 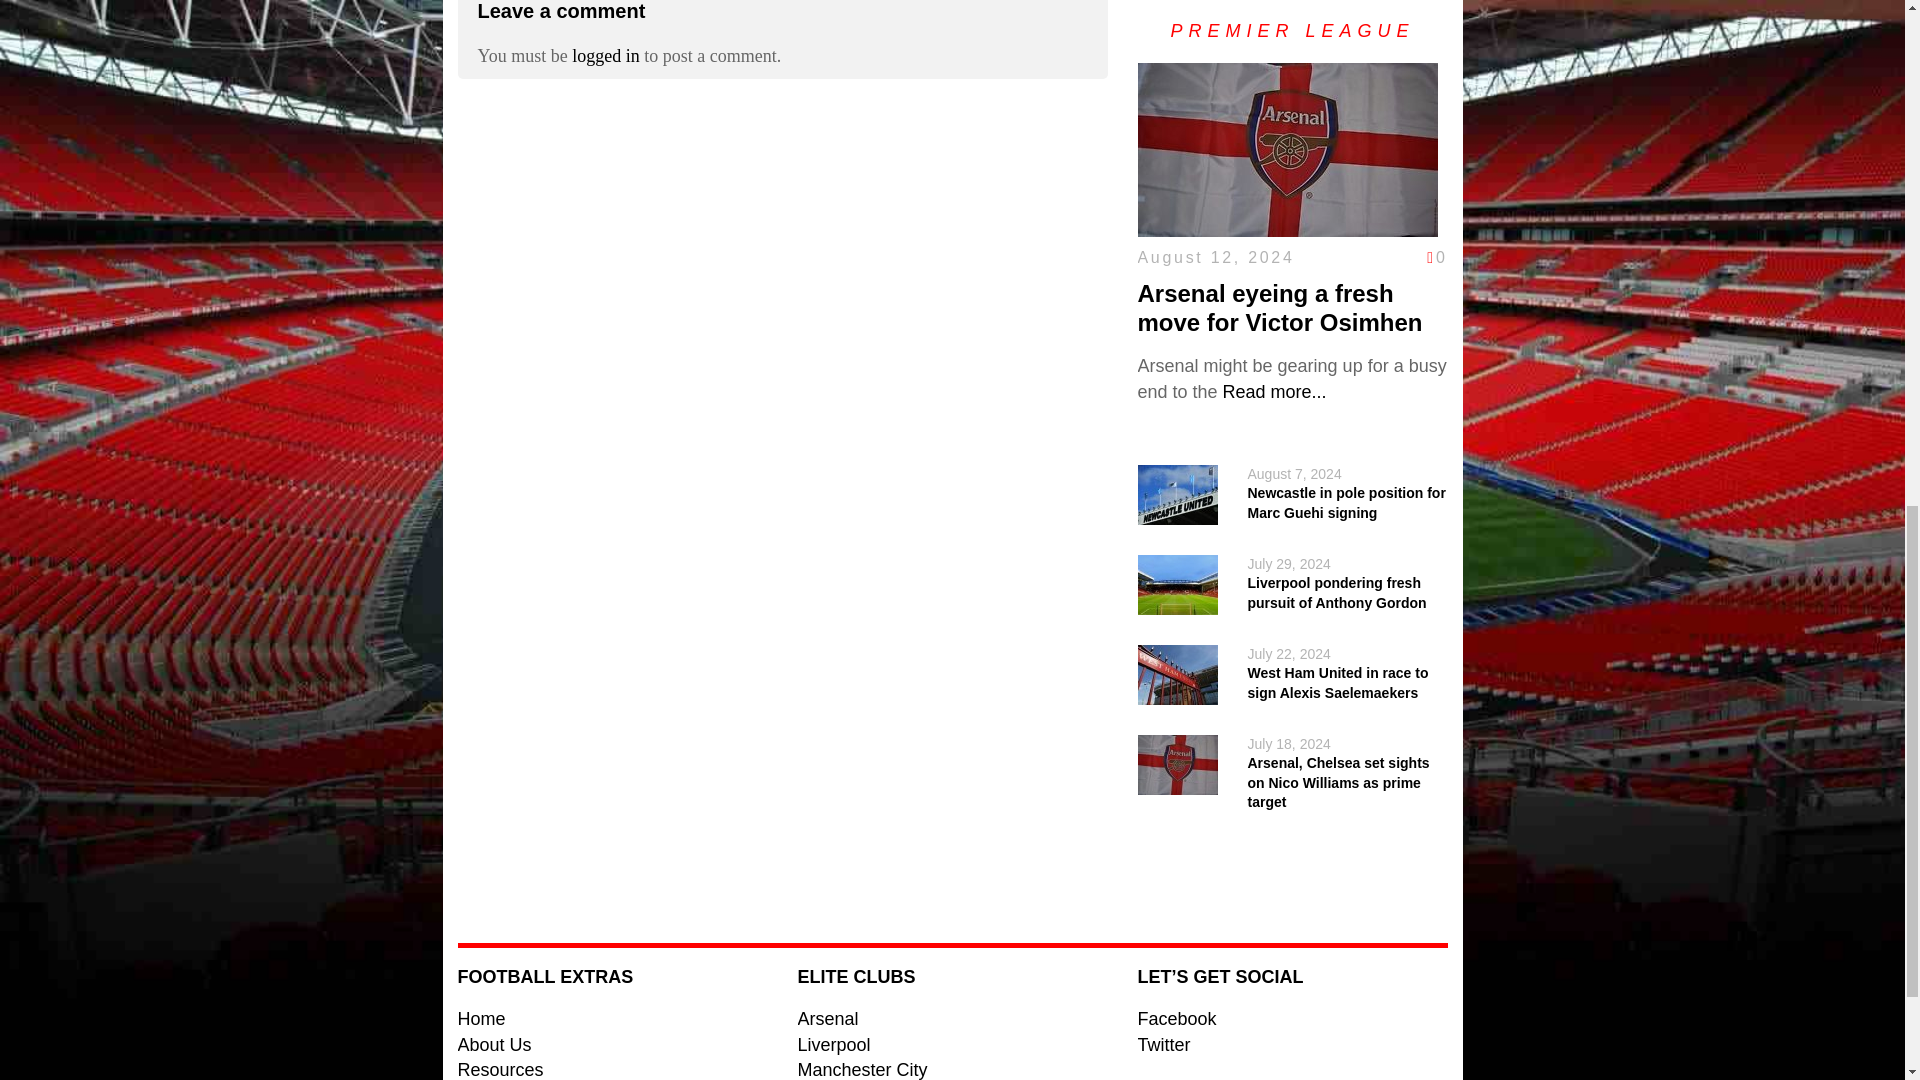 I want to click on West Ham United in race to sign Alexis Saelemaekers, so click(x=1338, y=682).